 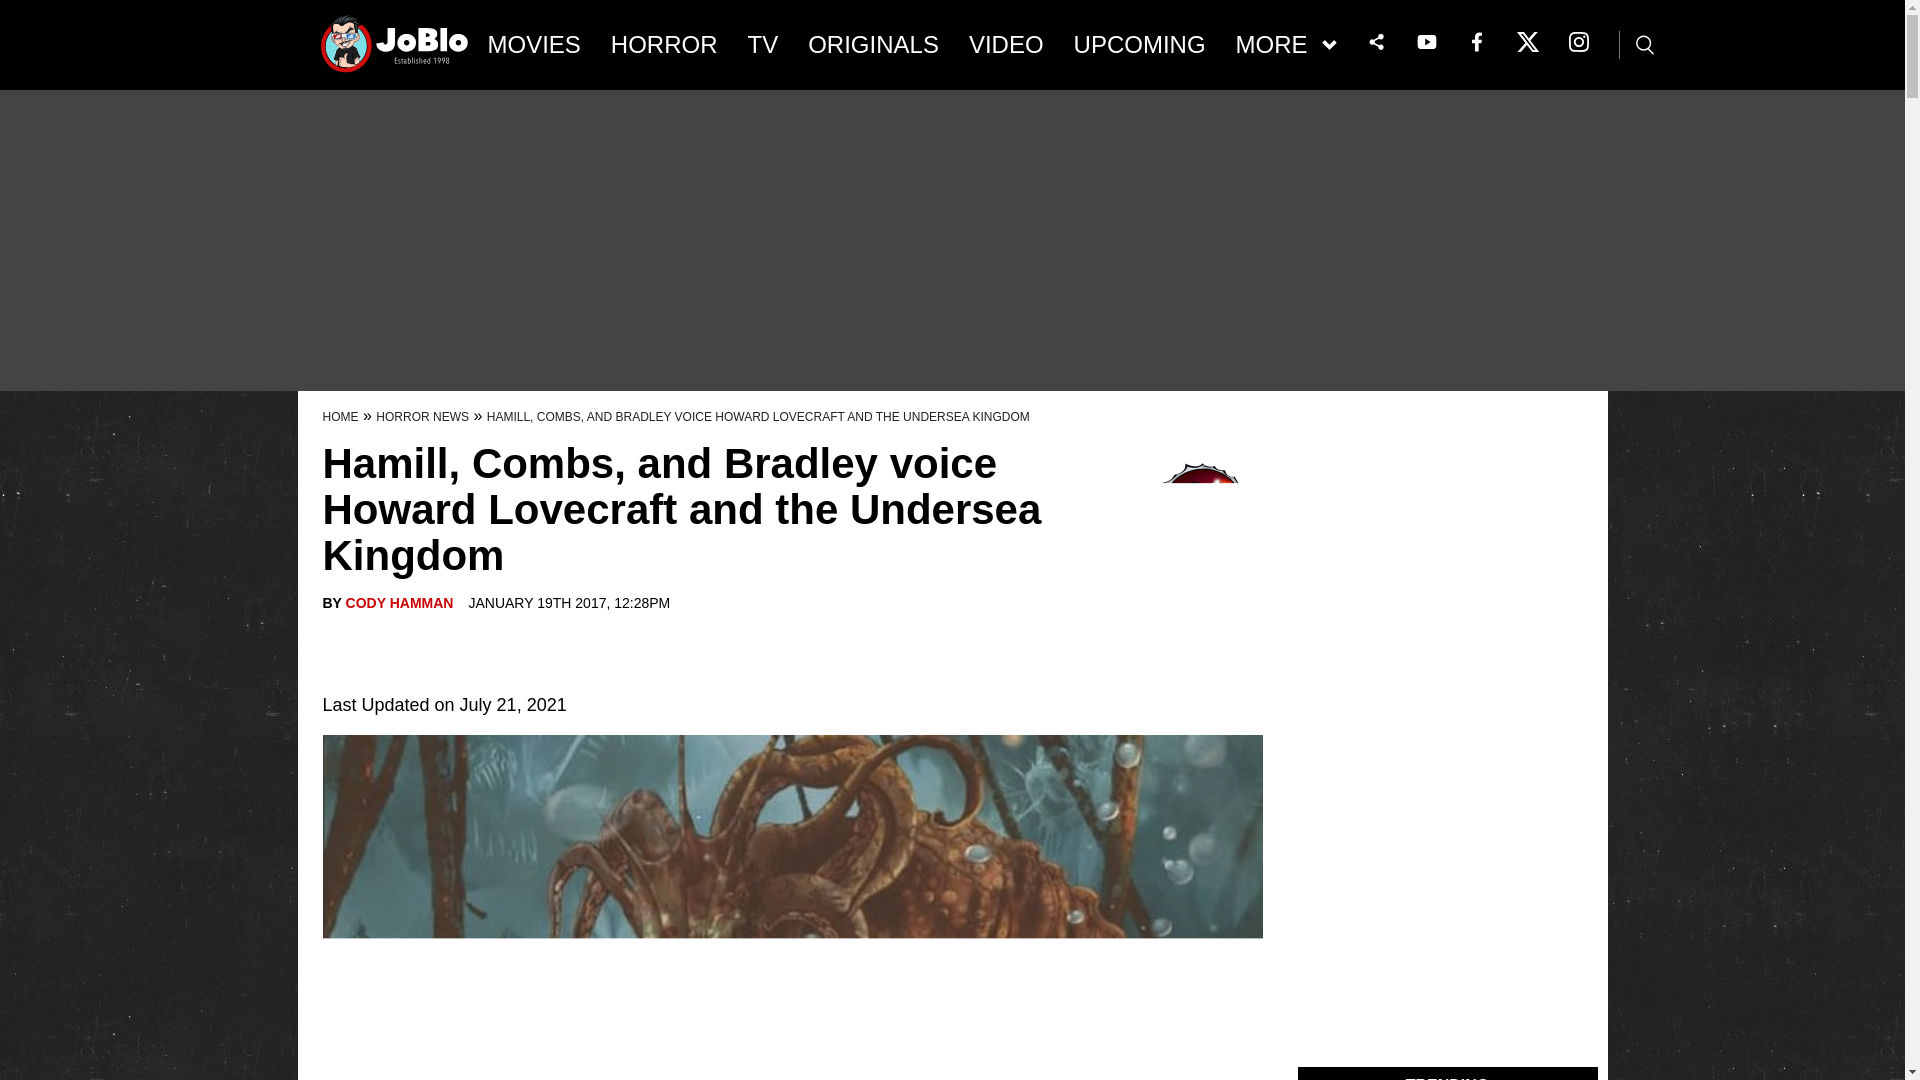 What do you see at coordinates (1286, 45) in the screenshot?
I see `MORE` at bounding box center [1286, 45].